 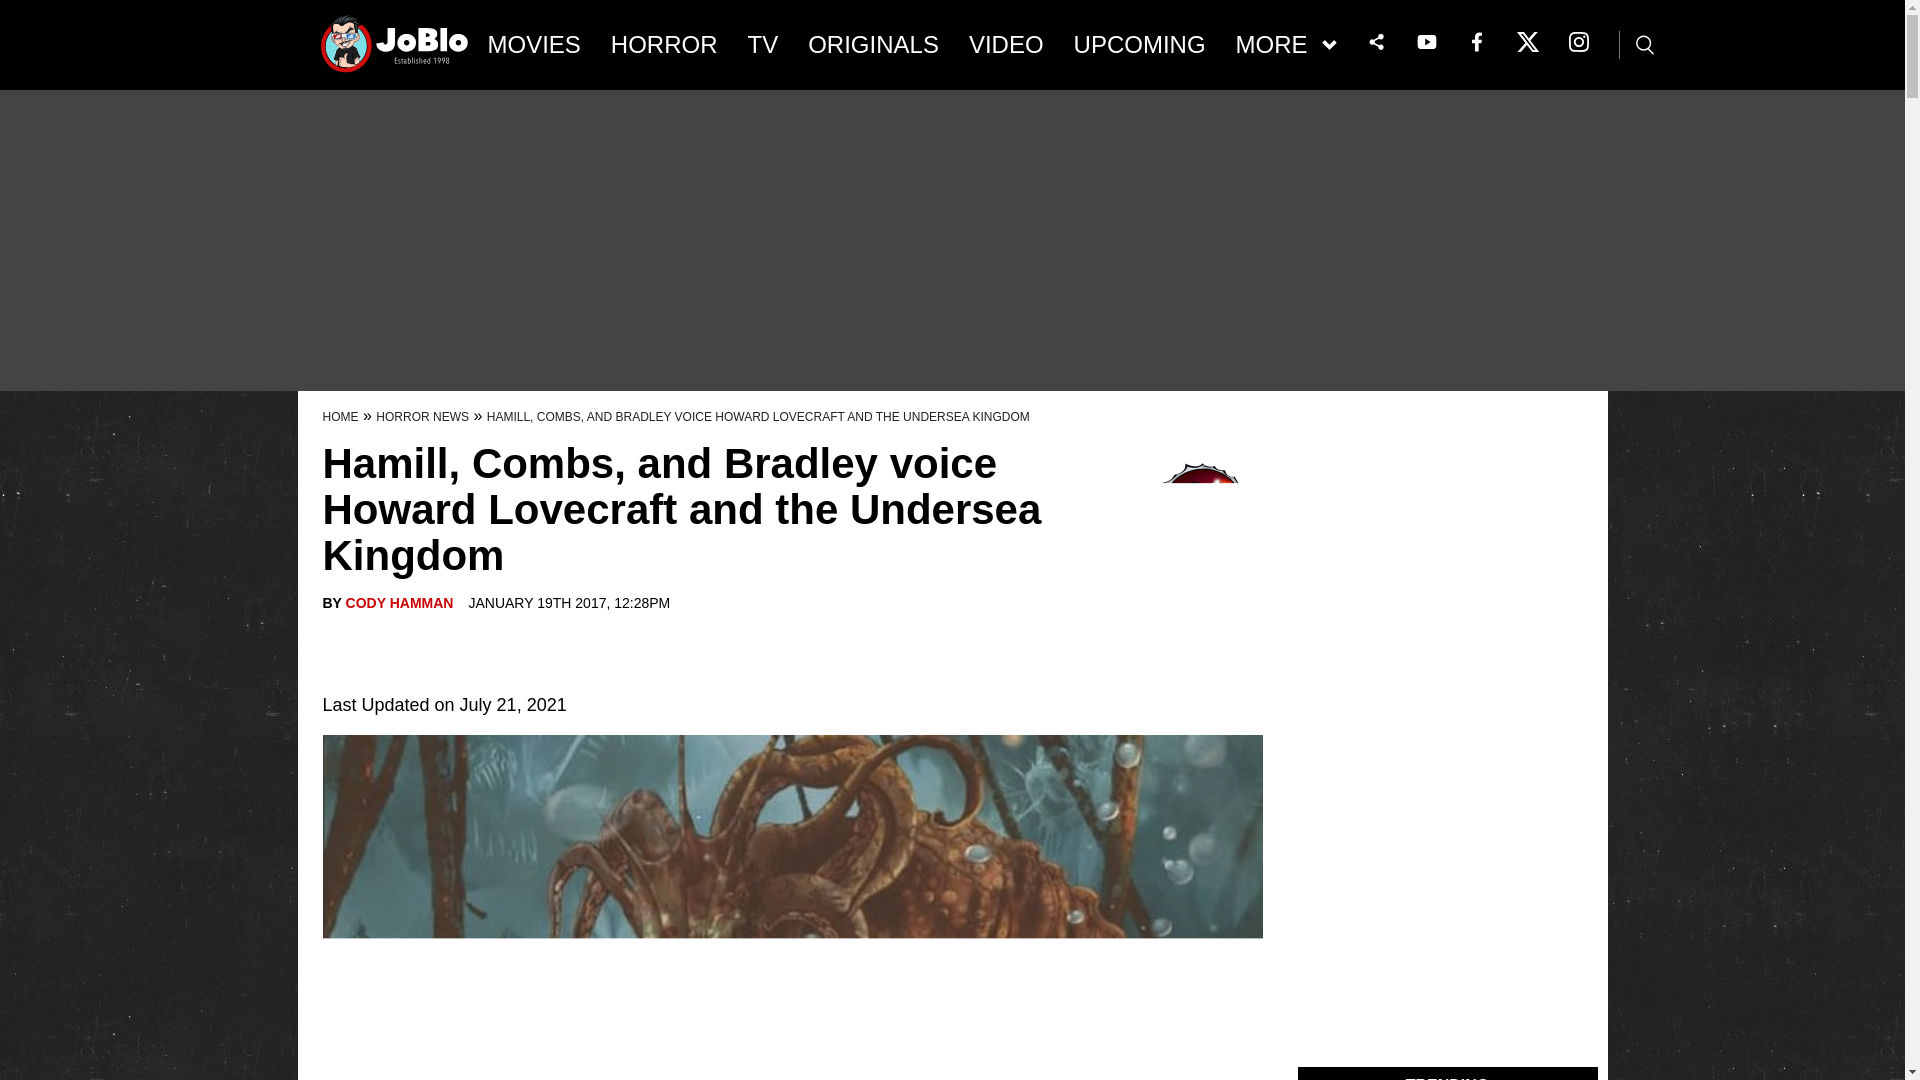 What do you see at coordinates (1286, 45) in the screenshot?
I see `MORE` at bounding box center [1286, 45].